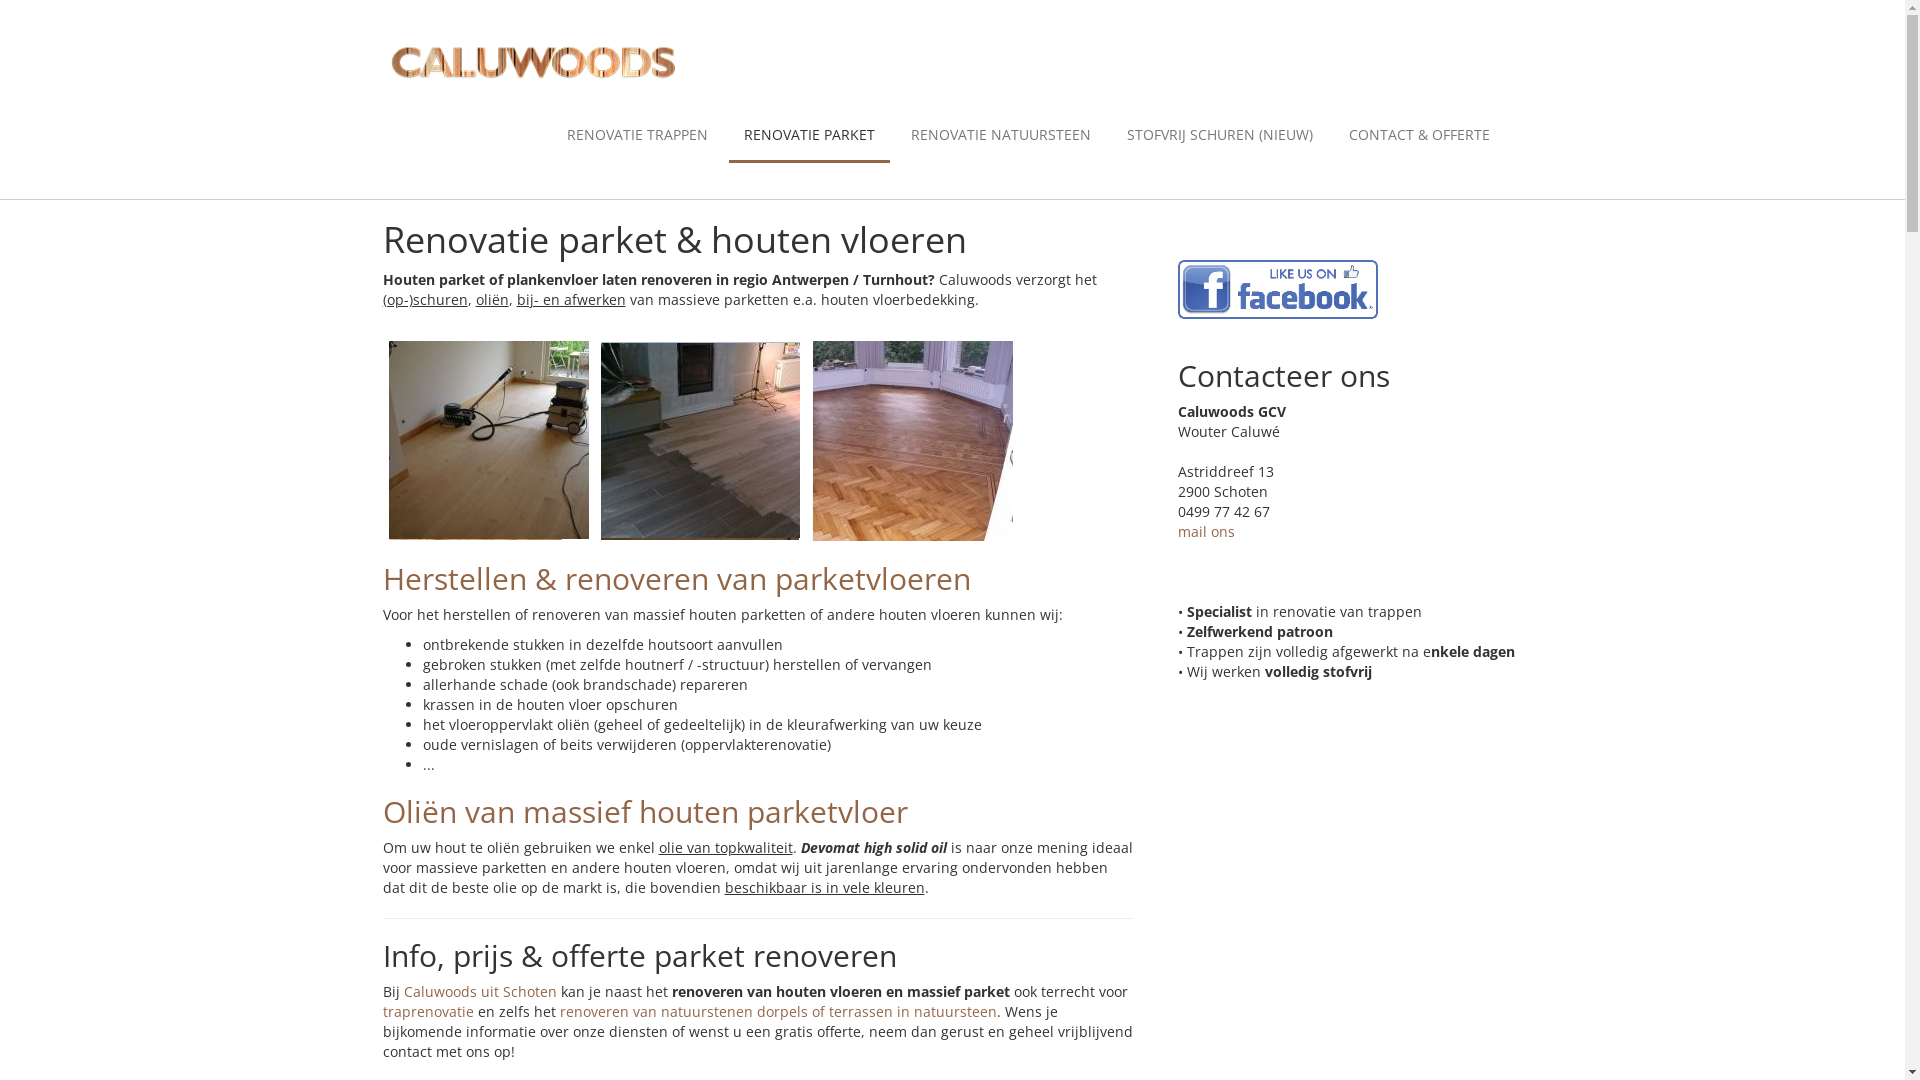 This screenshot has height=1080, width=1920. I want to click on Caluwoods uit Schoten, so click(480, 992).